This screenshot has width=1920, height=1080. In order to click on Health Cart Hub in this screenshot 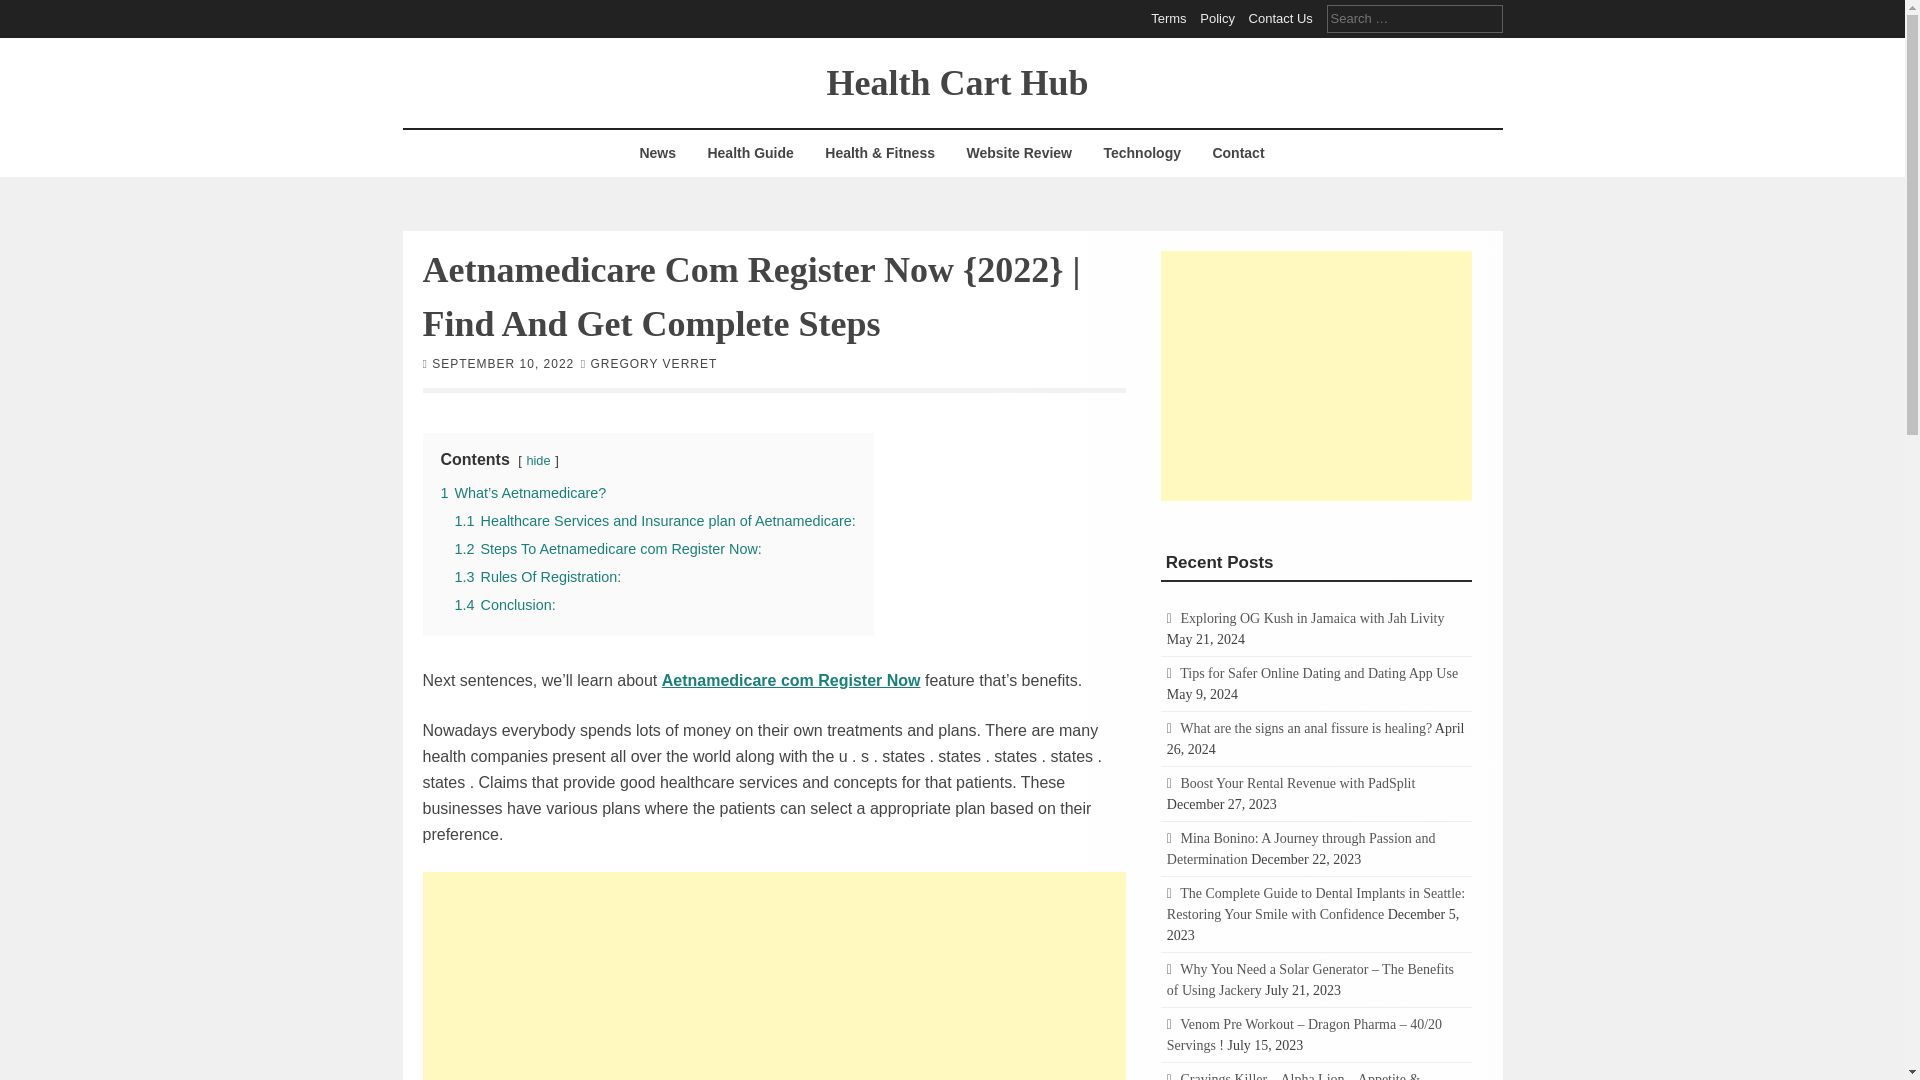, I will do `click(956, 81)`.